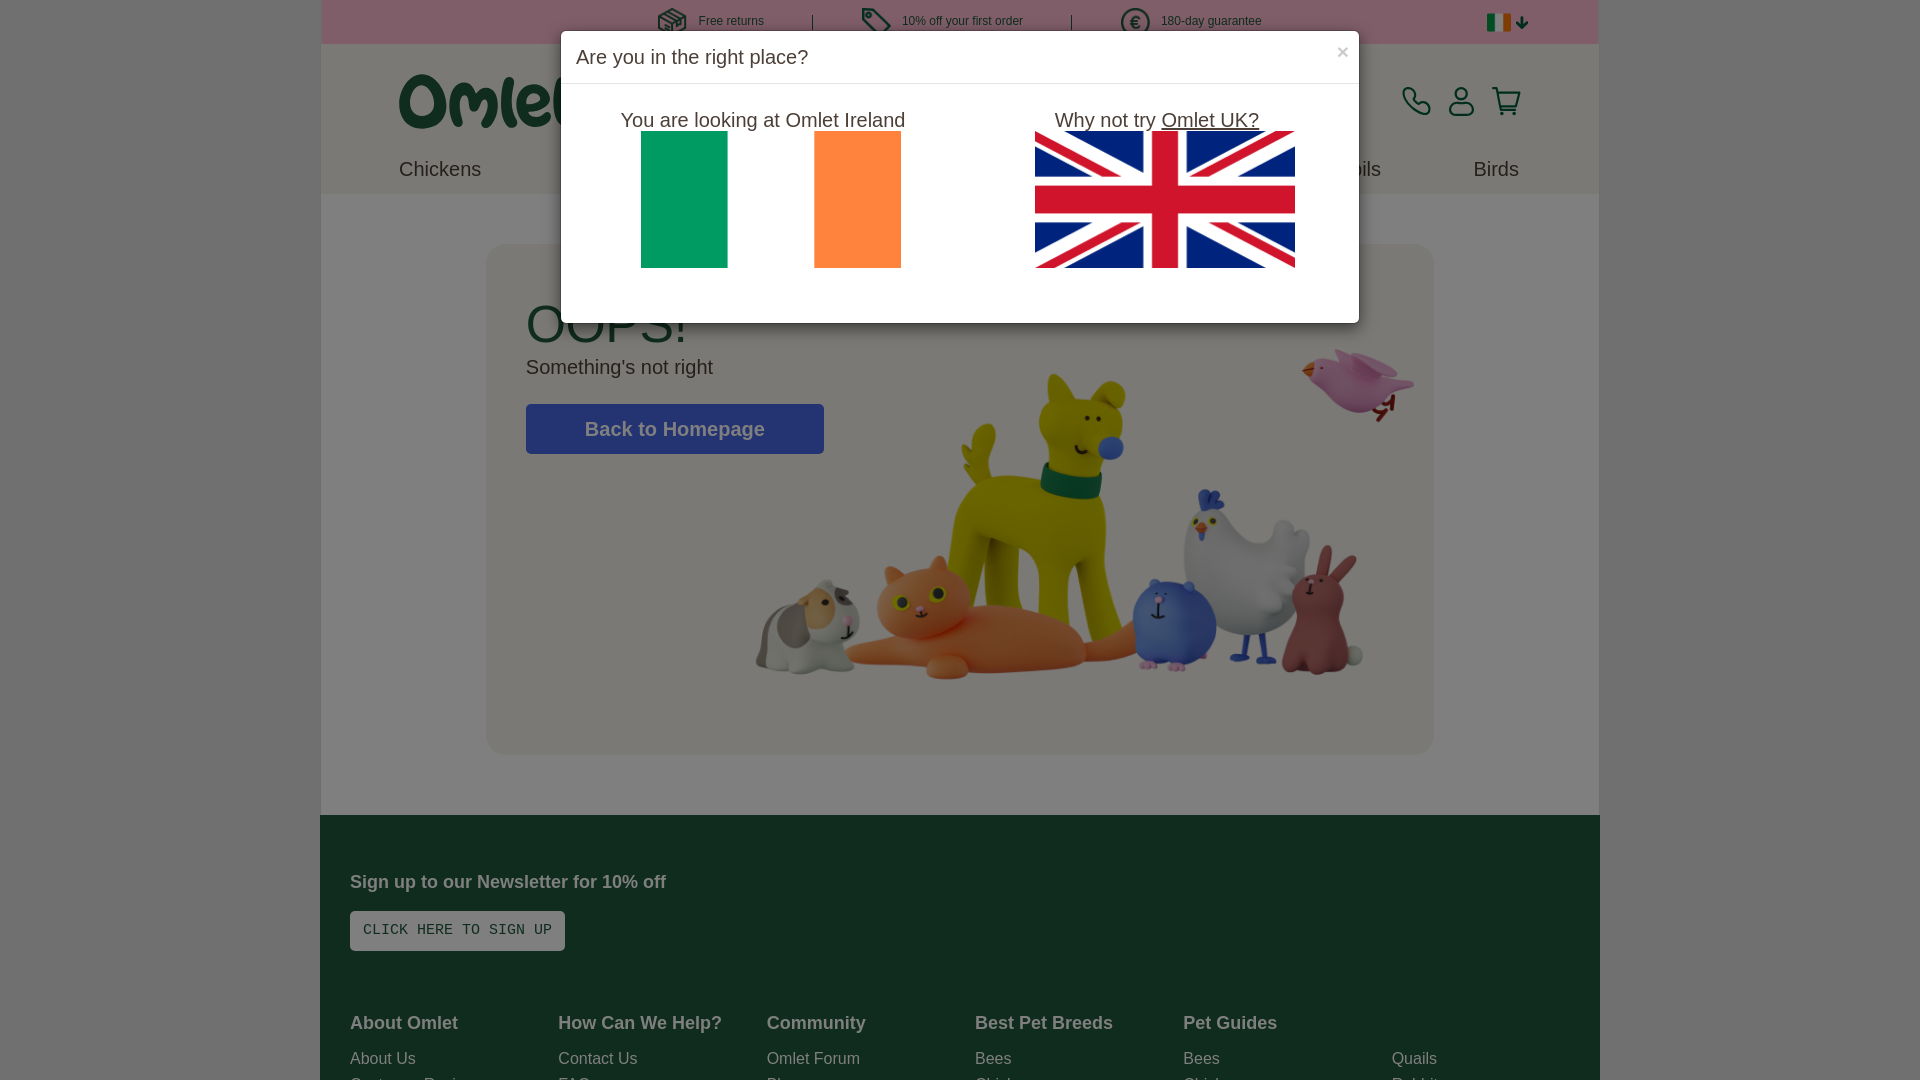  I want to click on Chickens, so click(440, 168).